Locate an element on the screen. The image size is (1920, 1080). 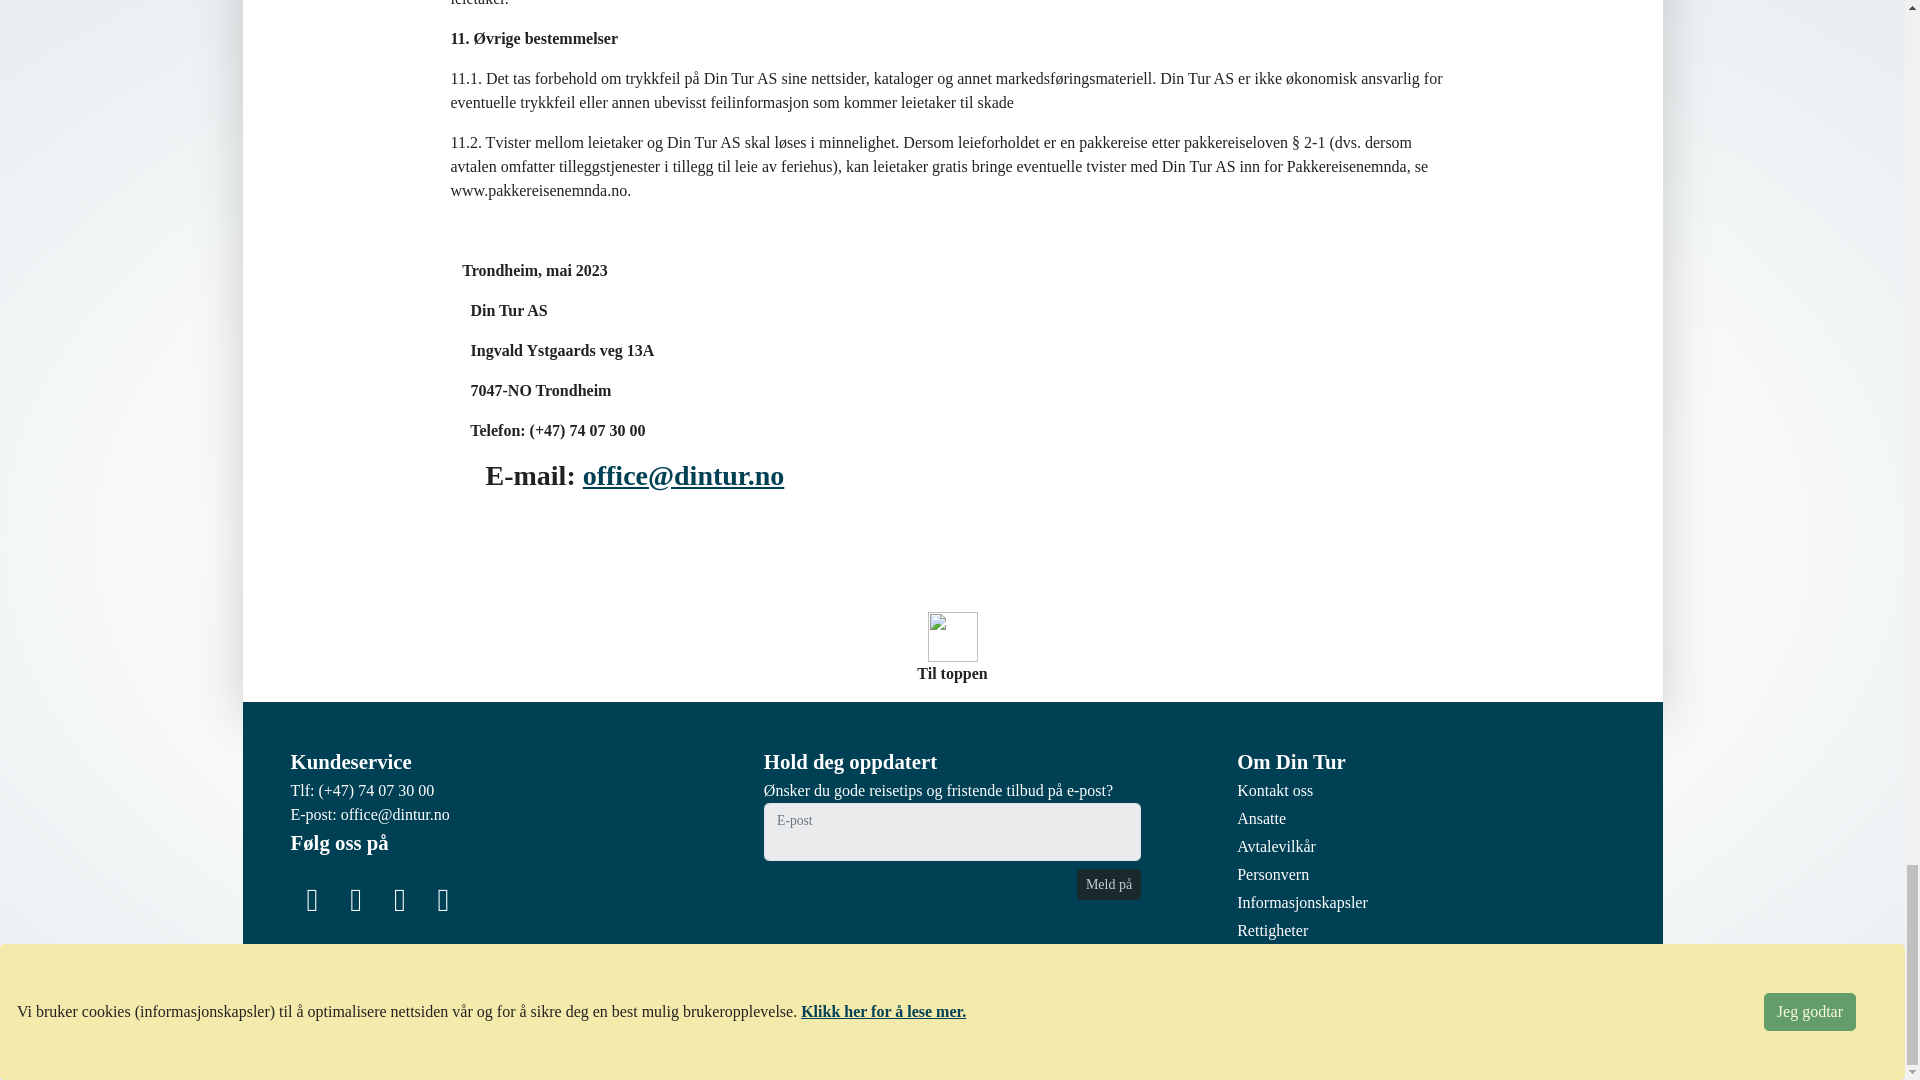
Rettigheter is located at coordinates (1272, 930).